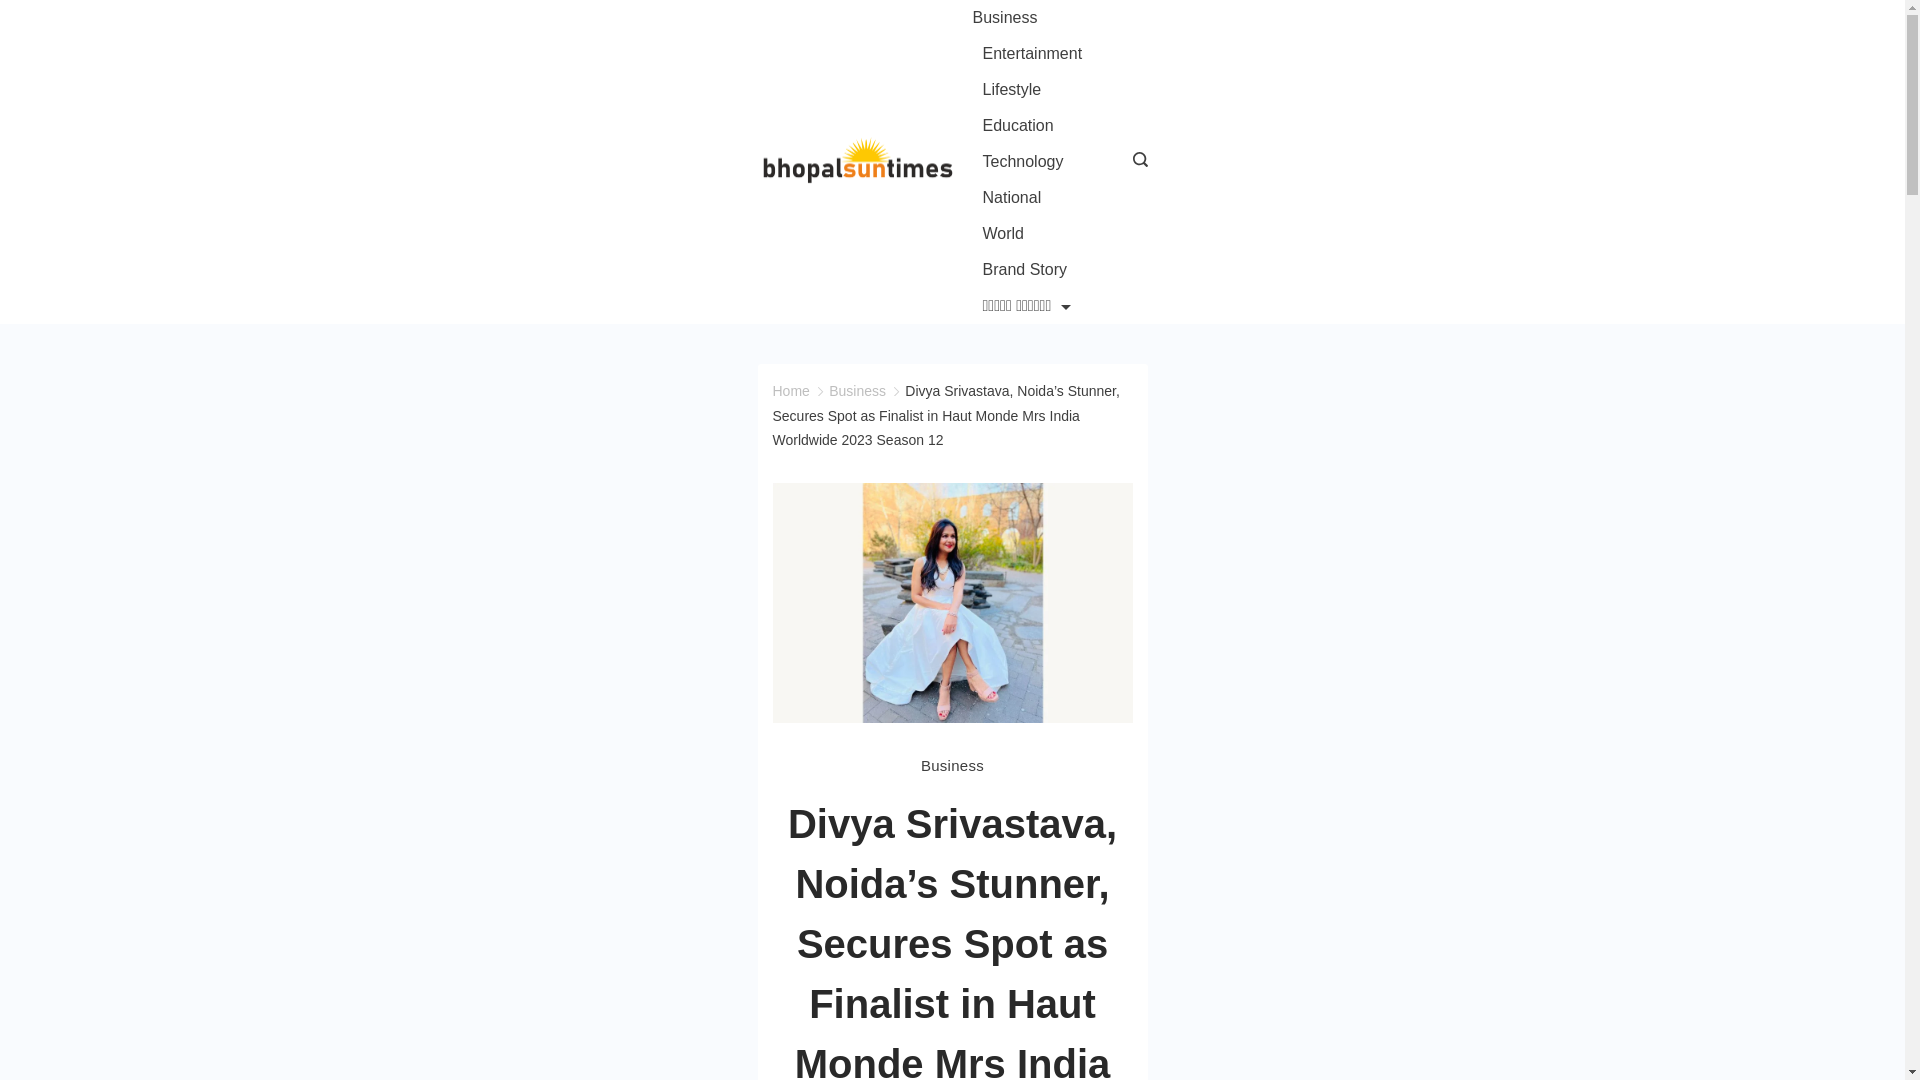 The height and width of the screenshot is (1080, 1920). I want to click on Business, so click(857, 390).